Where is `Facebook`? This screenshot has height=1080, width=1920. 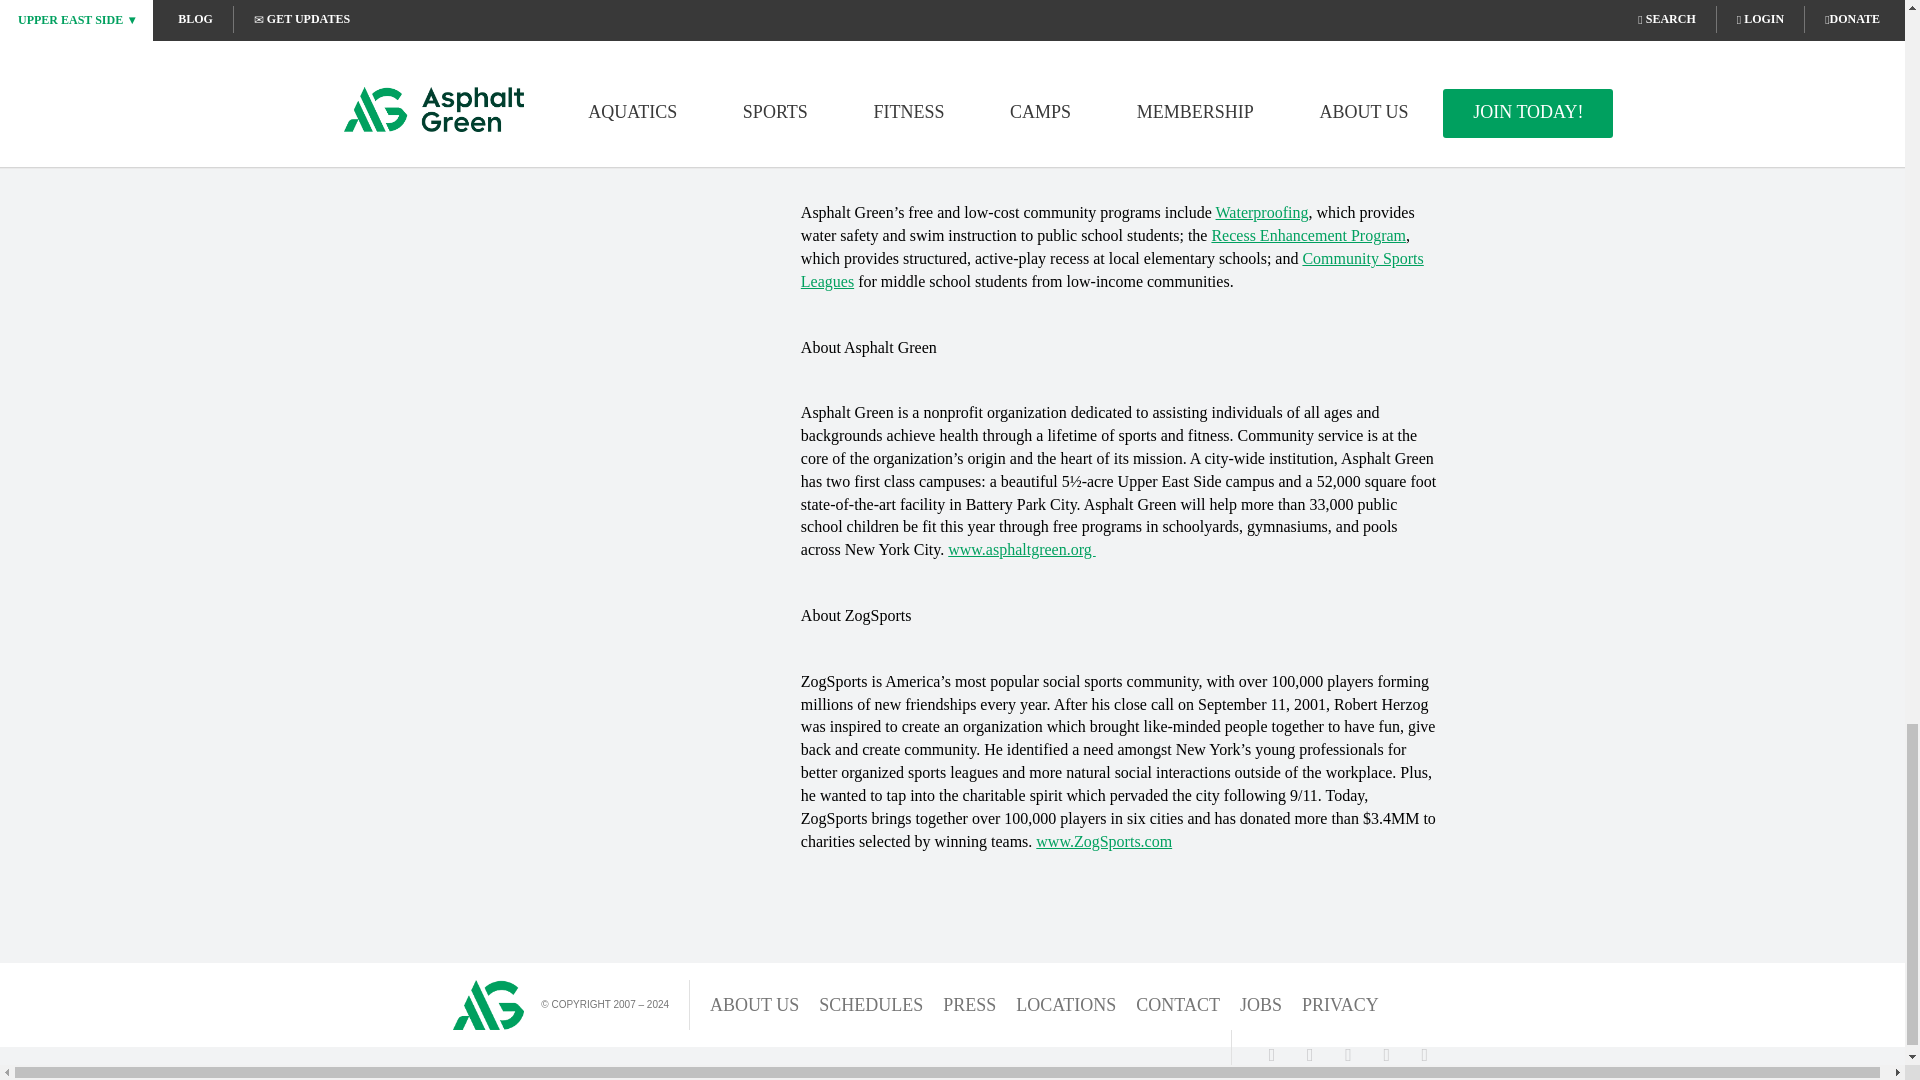 Facebook is located at coordinates (1272, 1054).